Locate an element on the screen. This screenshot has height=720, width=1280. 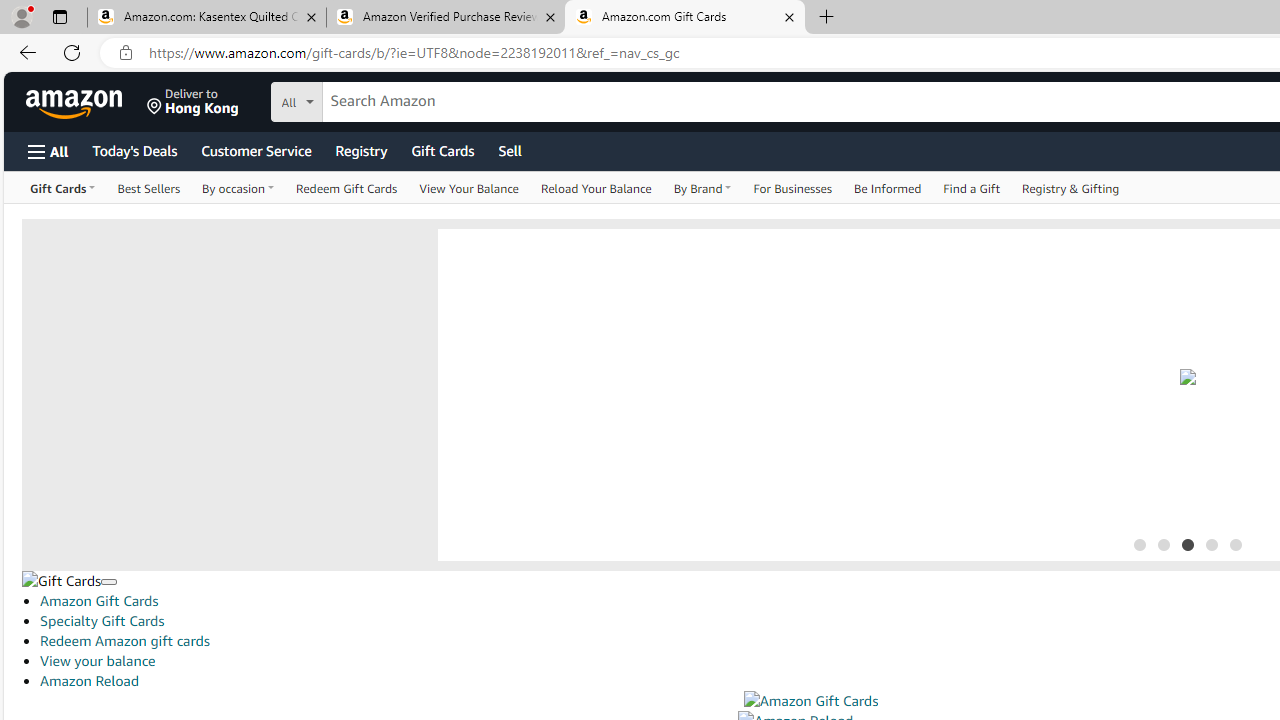
View your balance is located at coordinates (98, 661).